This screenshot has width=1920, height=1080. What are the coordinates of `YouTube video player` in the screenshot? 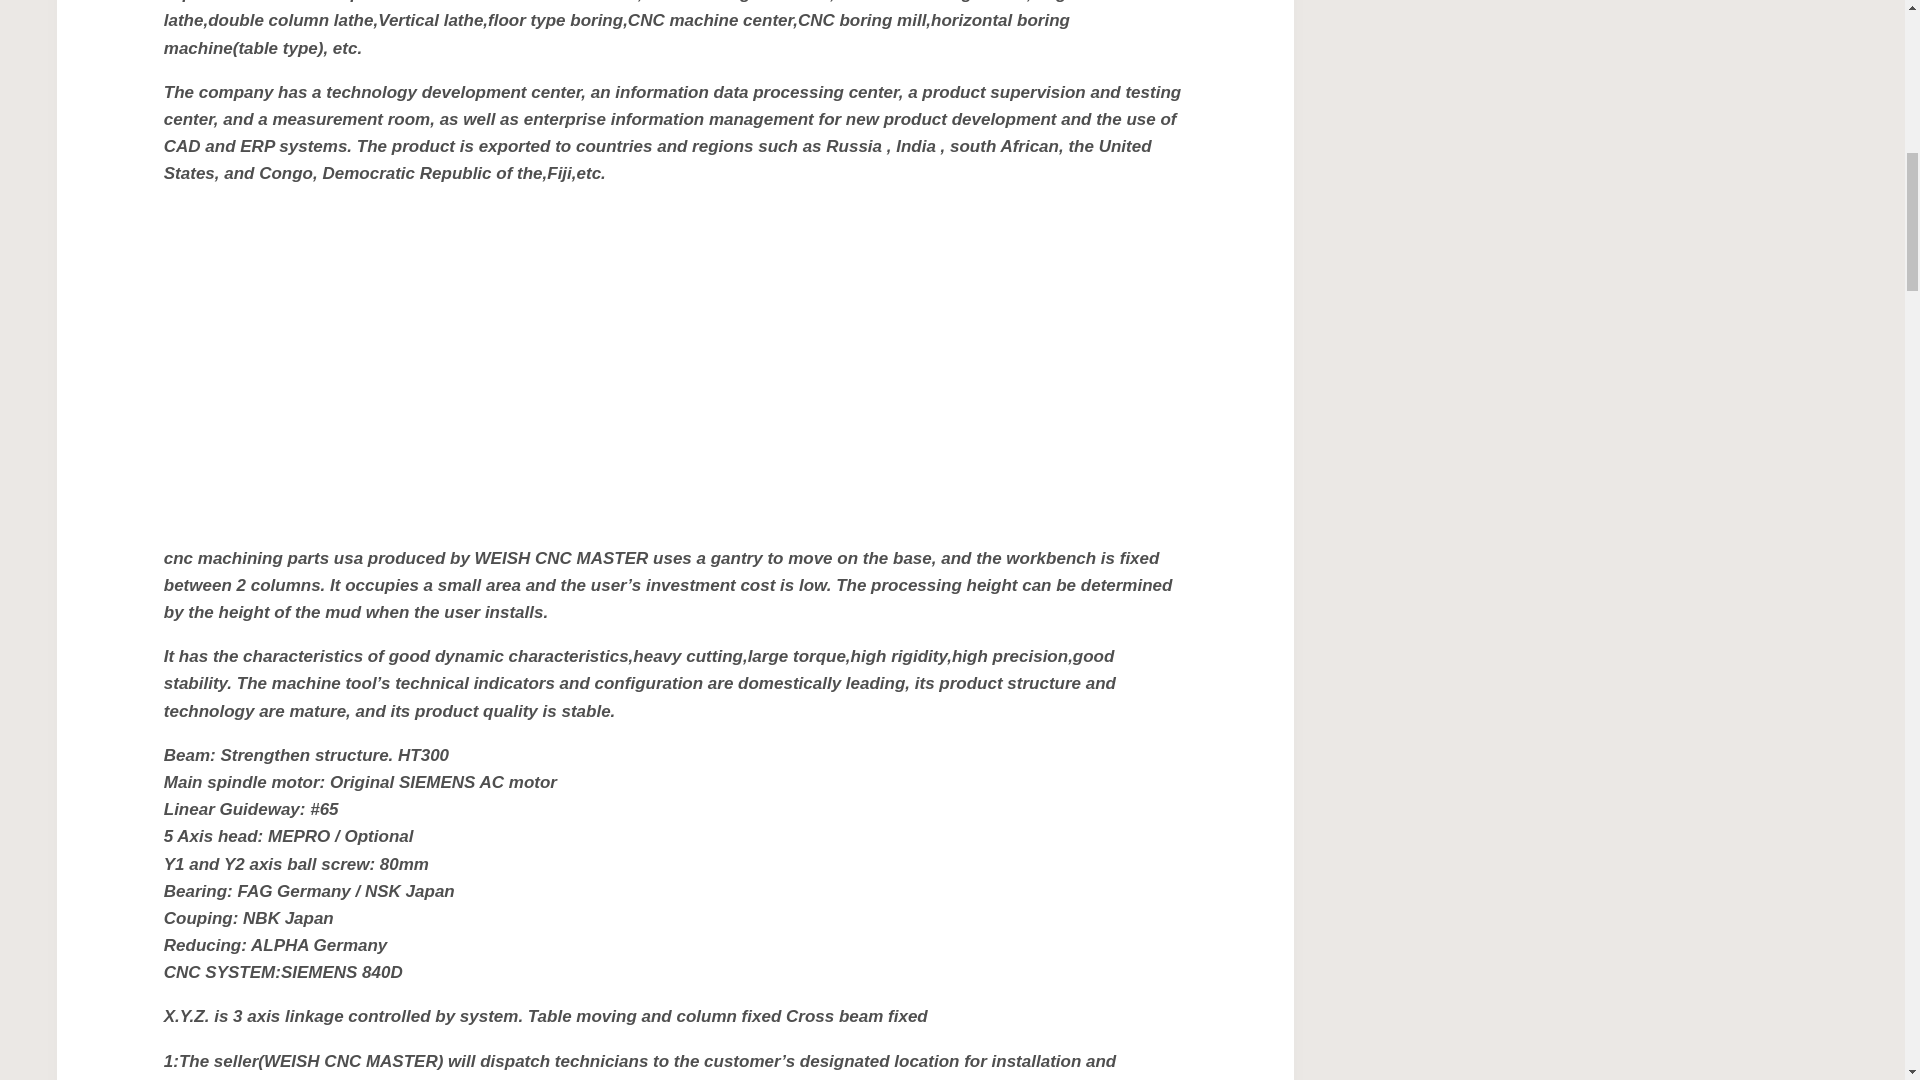 It's located at (443, 362).